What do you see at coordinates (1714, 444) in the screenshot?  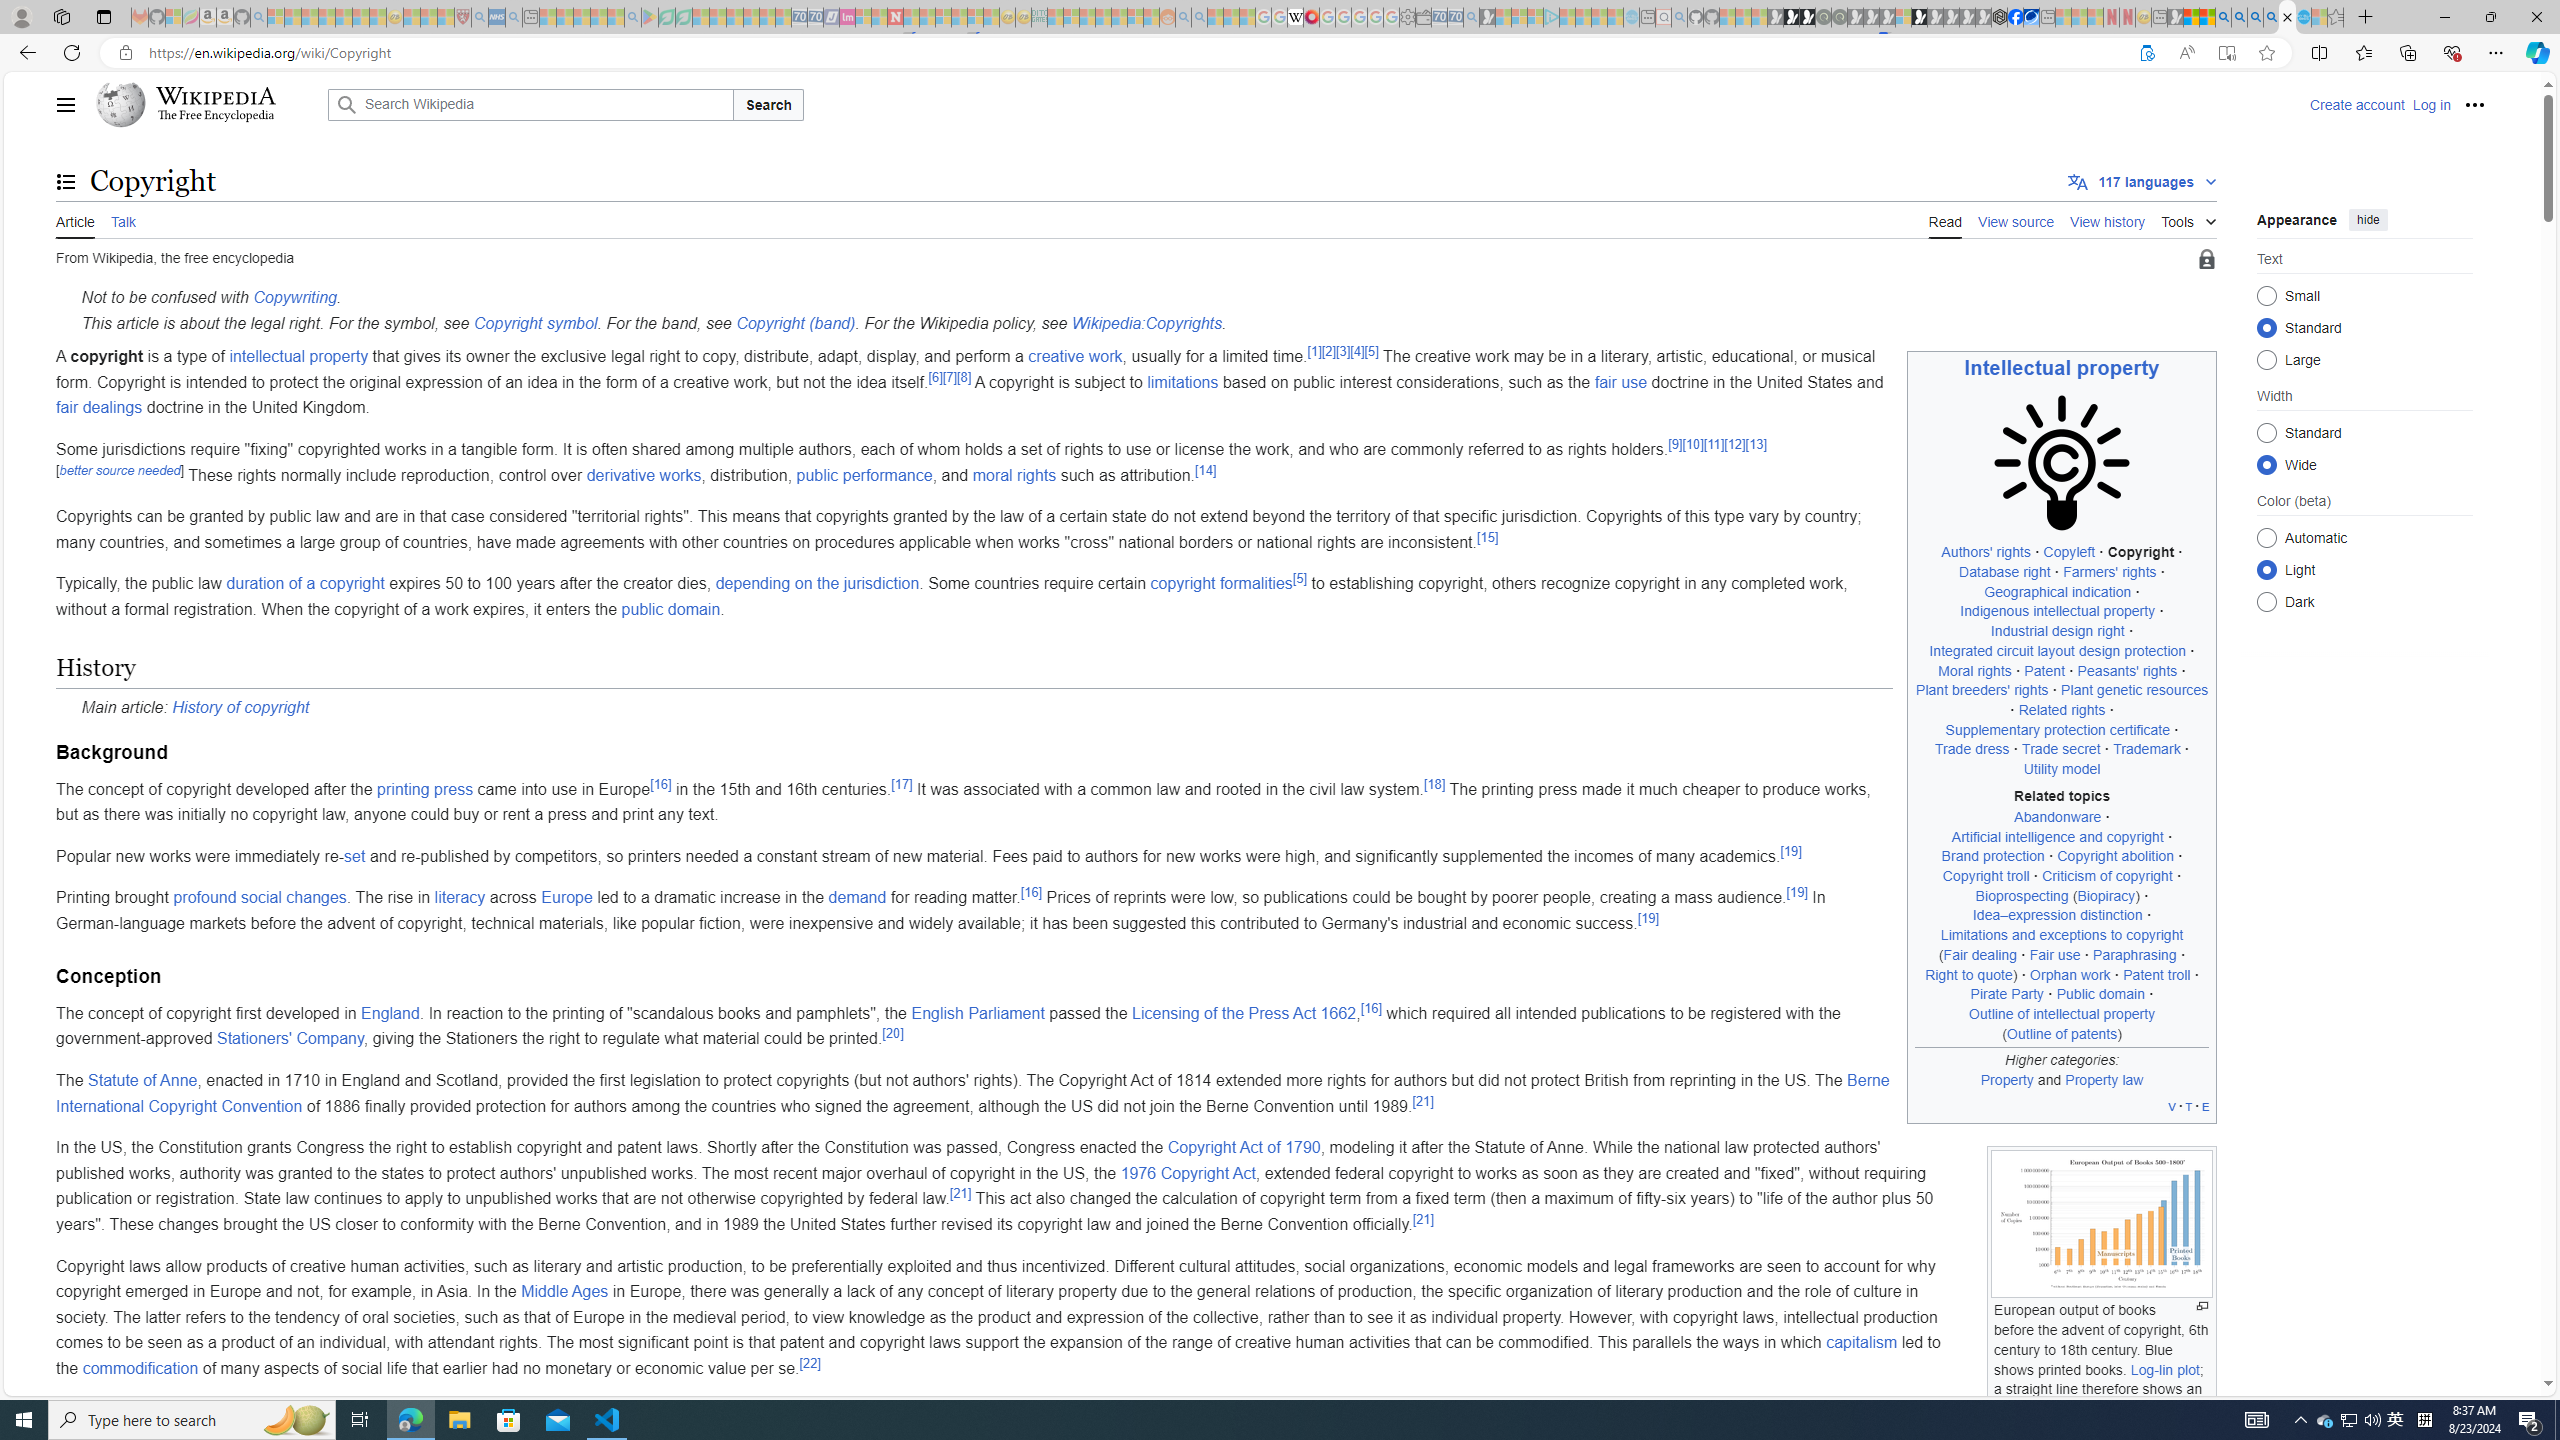 I see `[11]` at bounding box center [1714, 444].